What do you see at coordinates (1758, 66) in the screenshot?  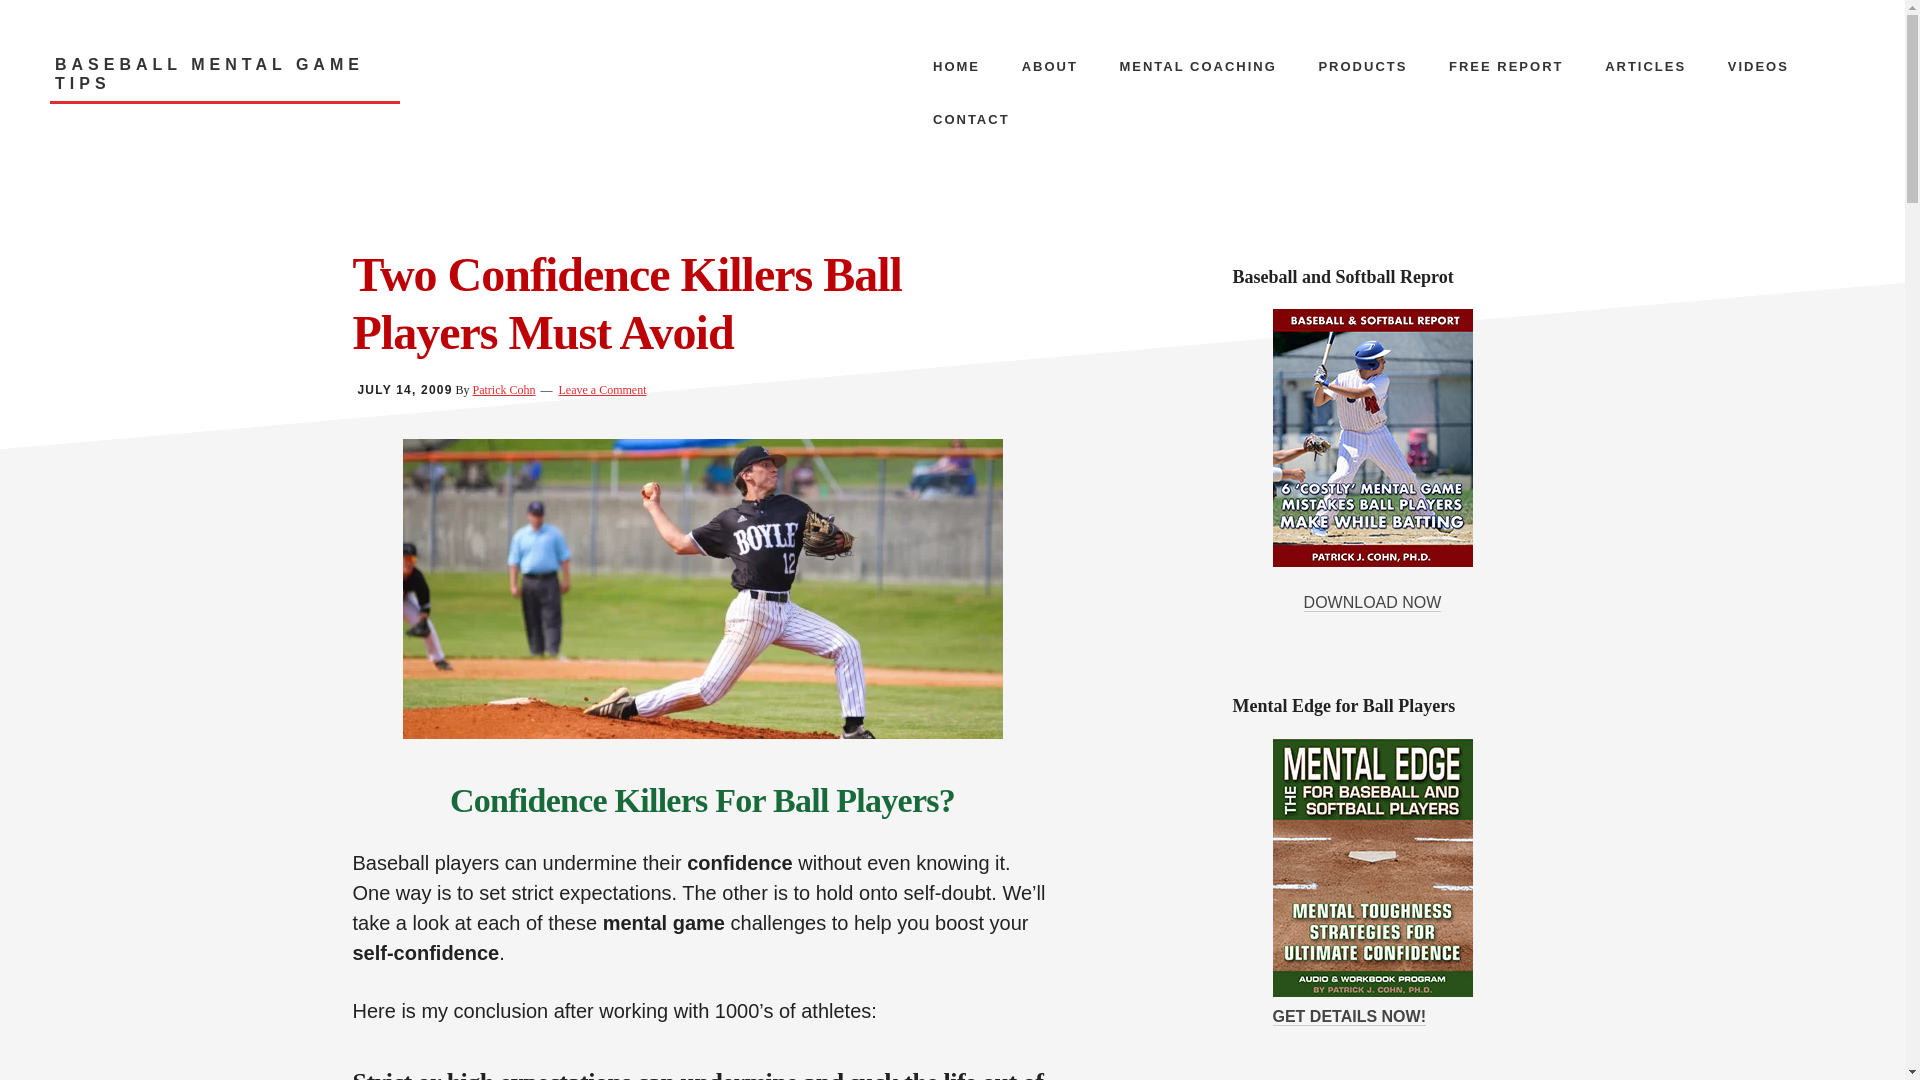 I see `VIDEOS` at bounding box center [1758, 66].